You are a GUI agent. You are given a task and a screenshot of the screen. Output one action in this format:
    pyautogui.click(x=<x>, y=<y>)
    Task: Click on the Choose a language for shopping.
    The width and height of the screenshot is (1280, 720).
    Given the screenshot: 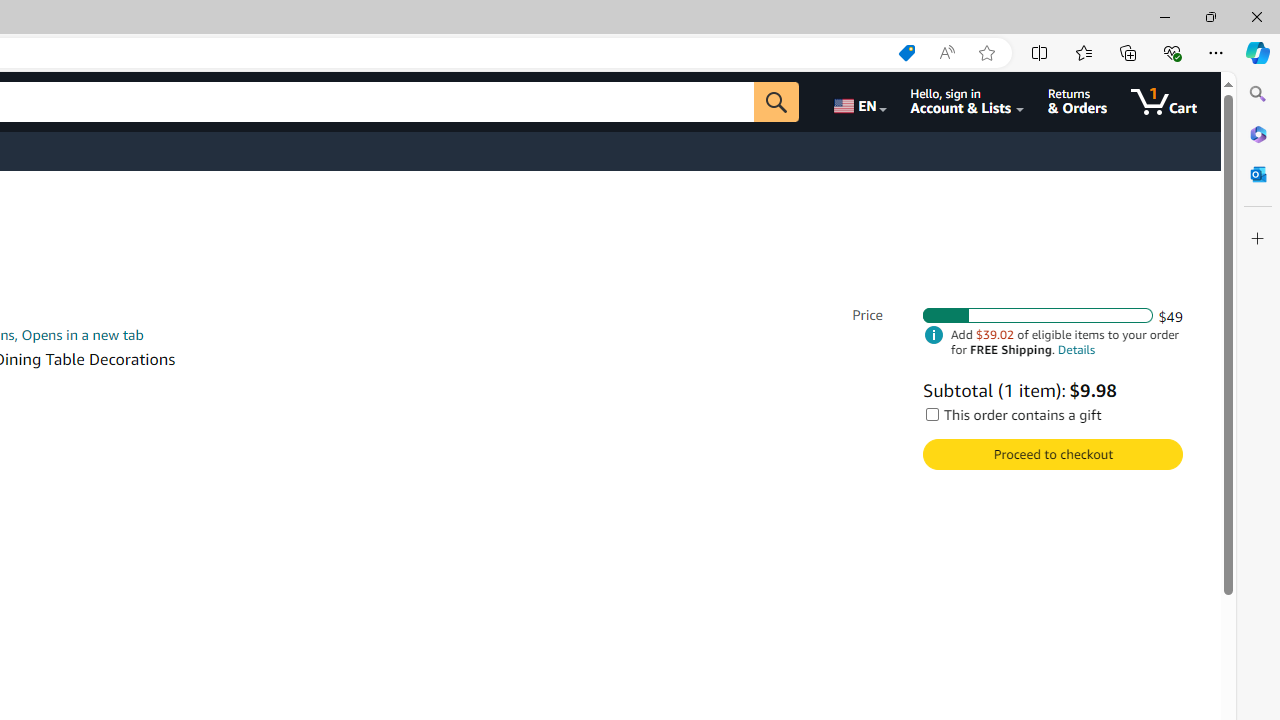 What is the action you would take?
    pyautogui.click(x=858, y=102)
    